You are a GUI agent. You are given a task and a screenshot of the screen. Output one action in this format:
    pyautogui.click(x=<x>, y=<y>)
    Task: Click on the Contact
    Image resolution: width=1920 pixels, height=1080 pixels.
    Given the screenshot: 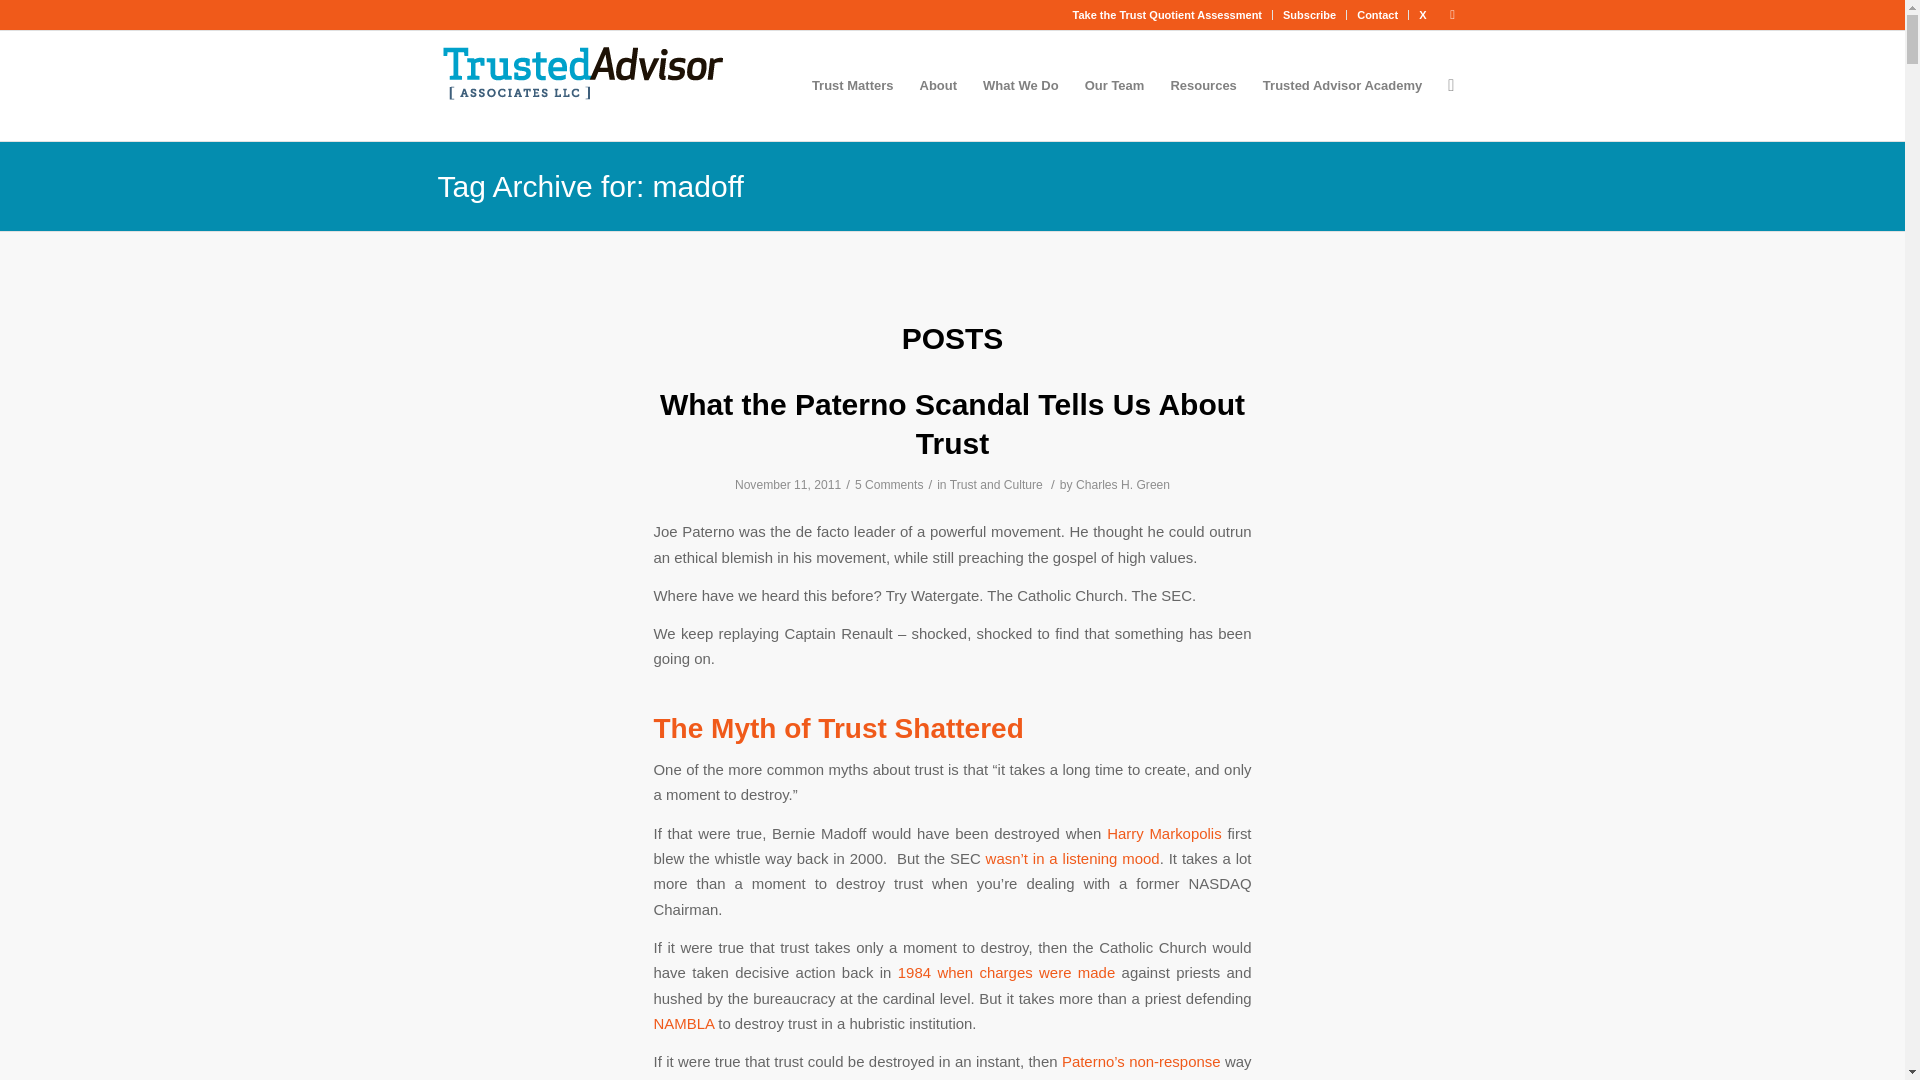 What is the action you would take?
    pyautogui.click(x=1377, y=15)
    